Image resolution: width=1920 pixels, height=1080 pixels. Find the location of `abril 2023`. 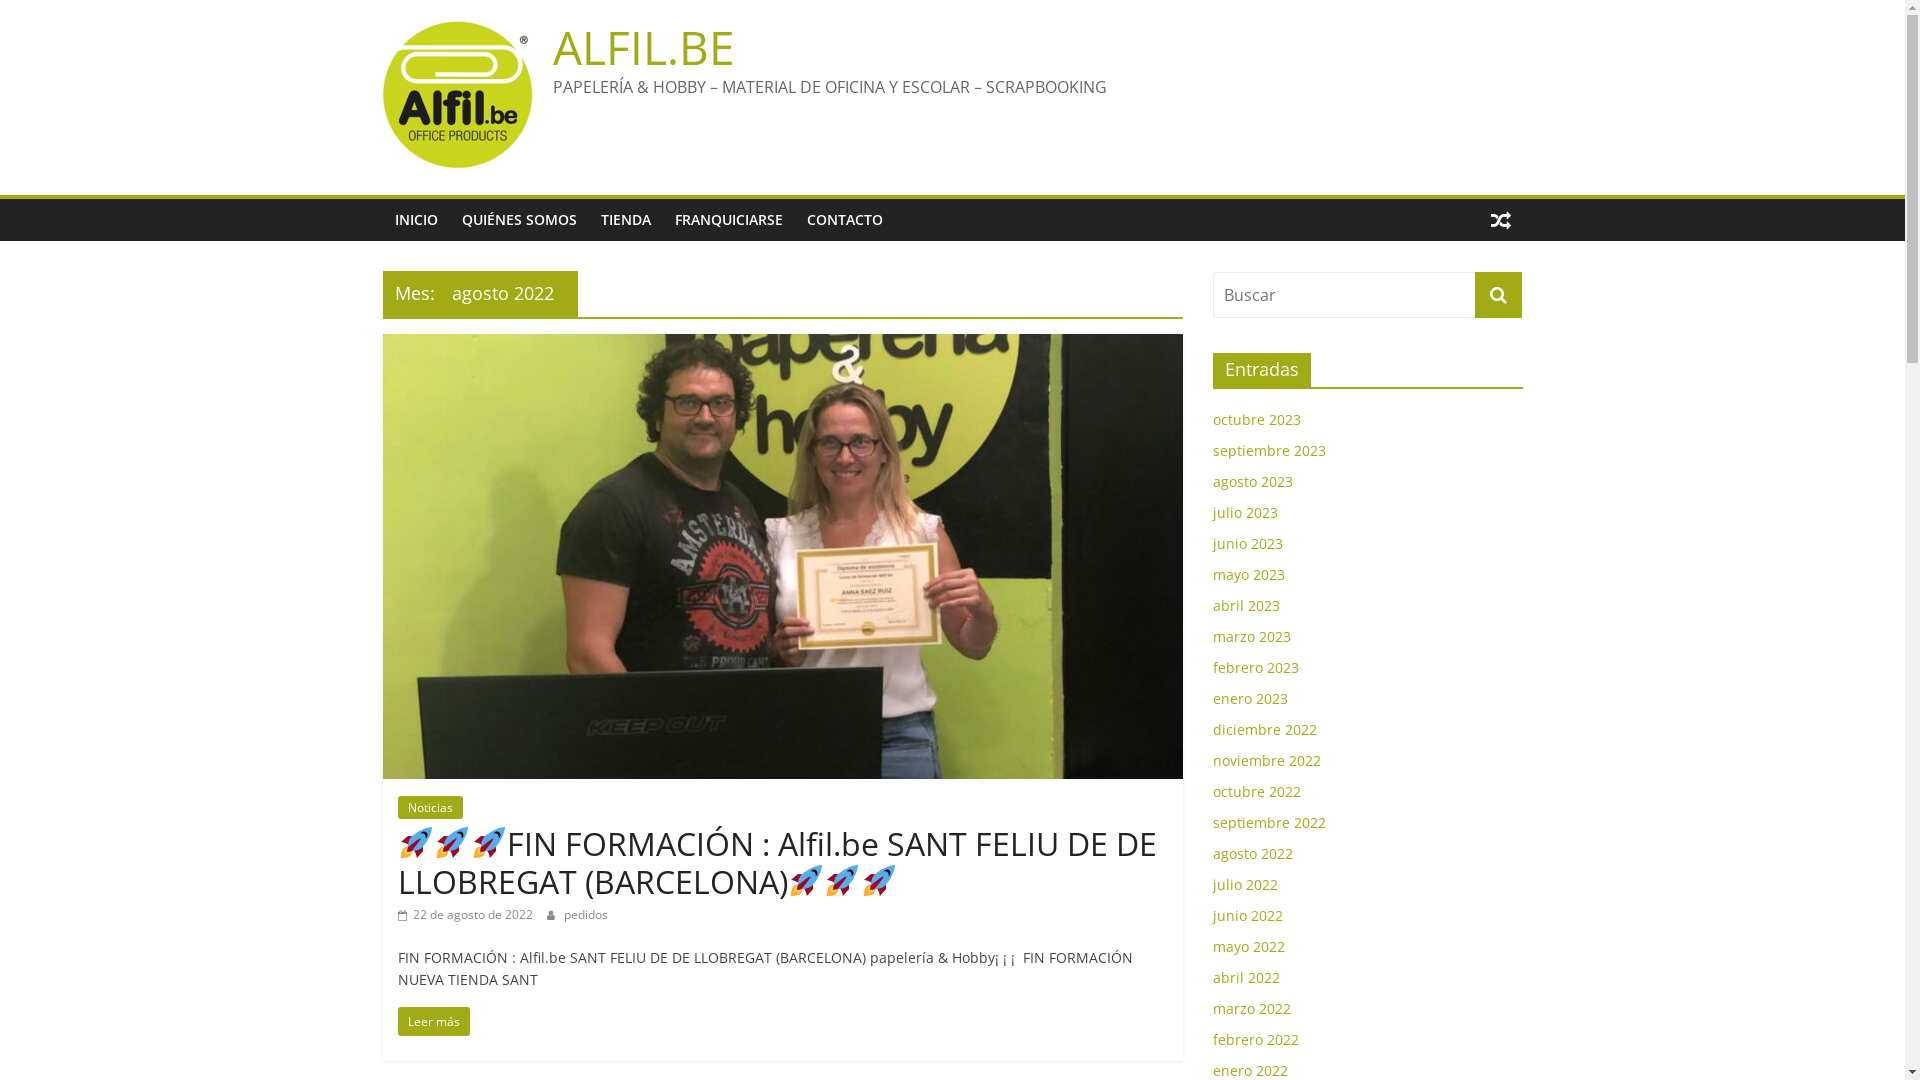

abril 2023 is located at coordinates (1246, 606).